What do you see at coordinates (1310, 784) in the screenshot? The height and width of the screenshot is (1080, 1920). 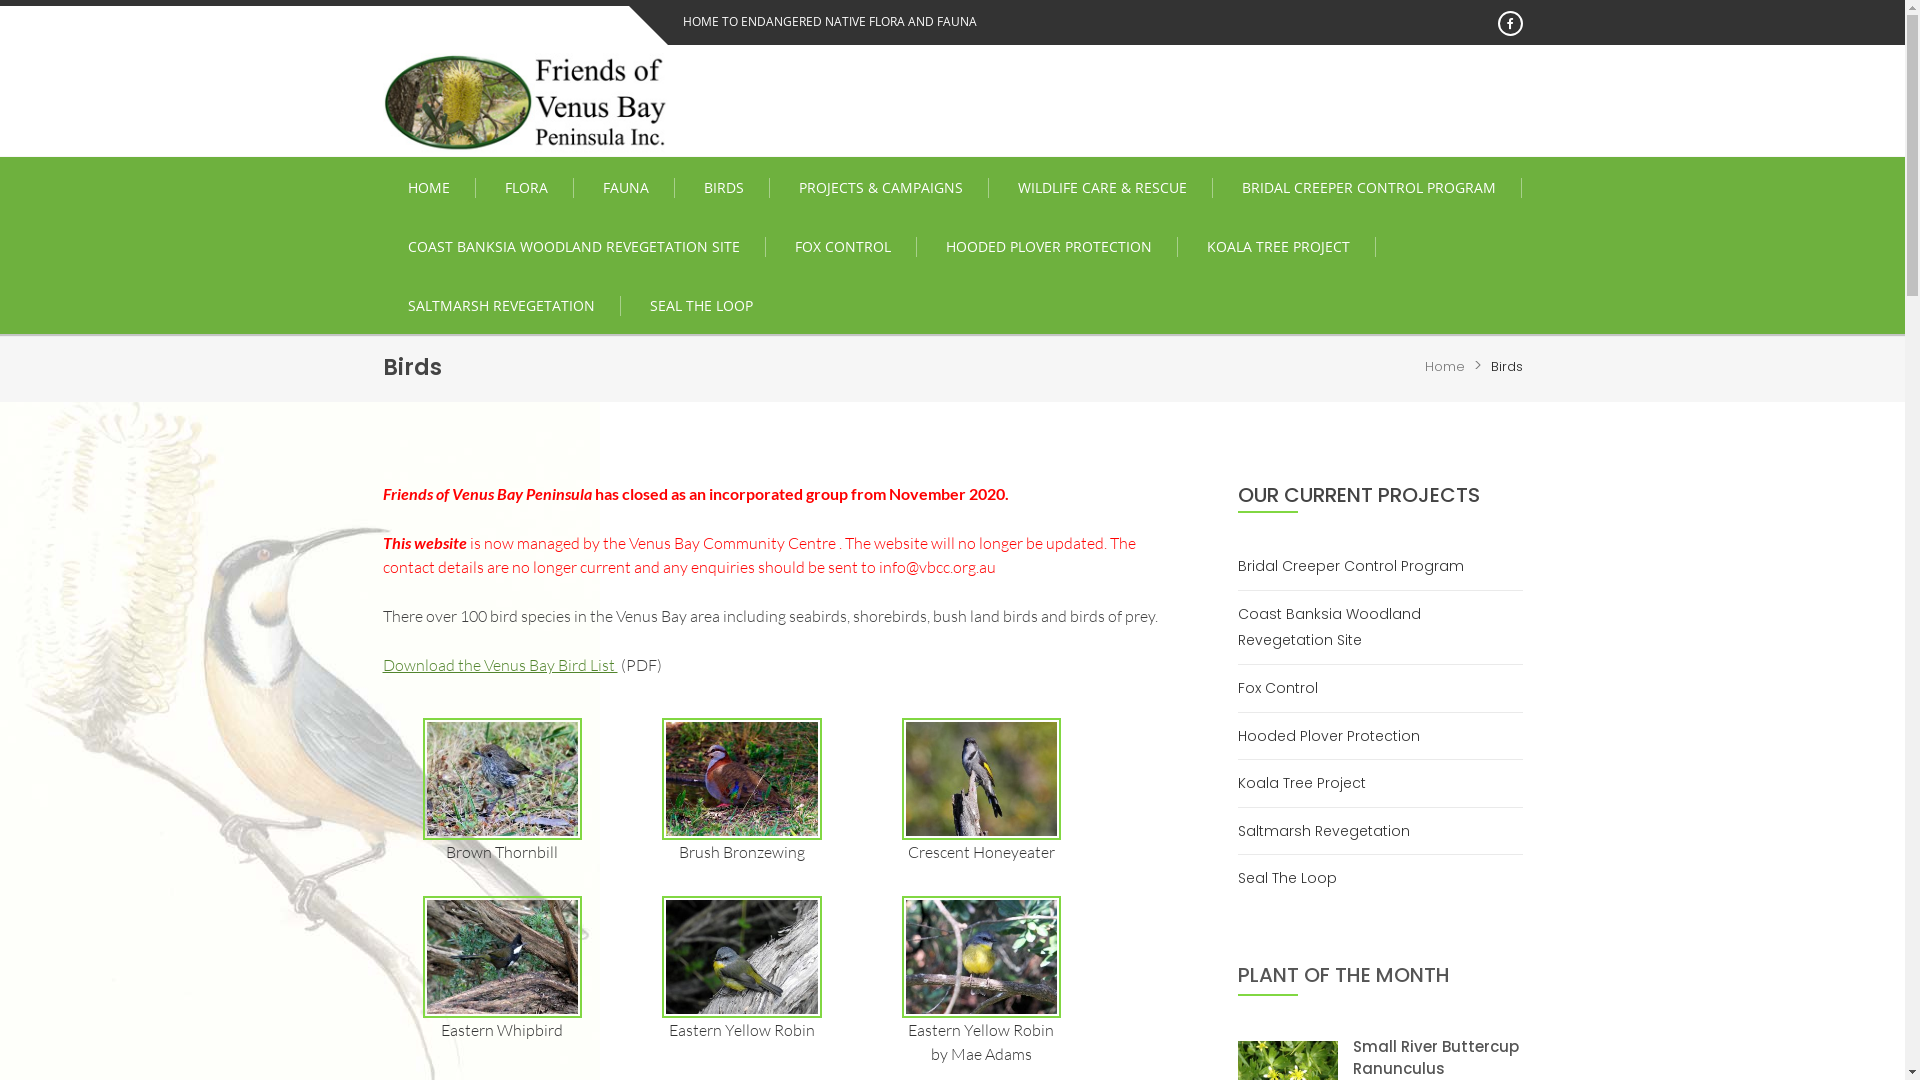 I see `Koala Tree Project` at bounding box center [1310, 784].